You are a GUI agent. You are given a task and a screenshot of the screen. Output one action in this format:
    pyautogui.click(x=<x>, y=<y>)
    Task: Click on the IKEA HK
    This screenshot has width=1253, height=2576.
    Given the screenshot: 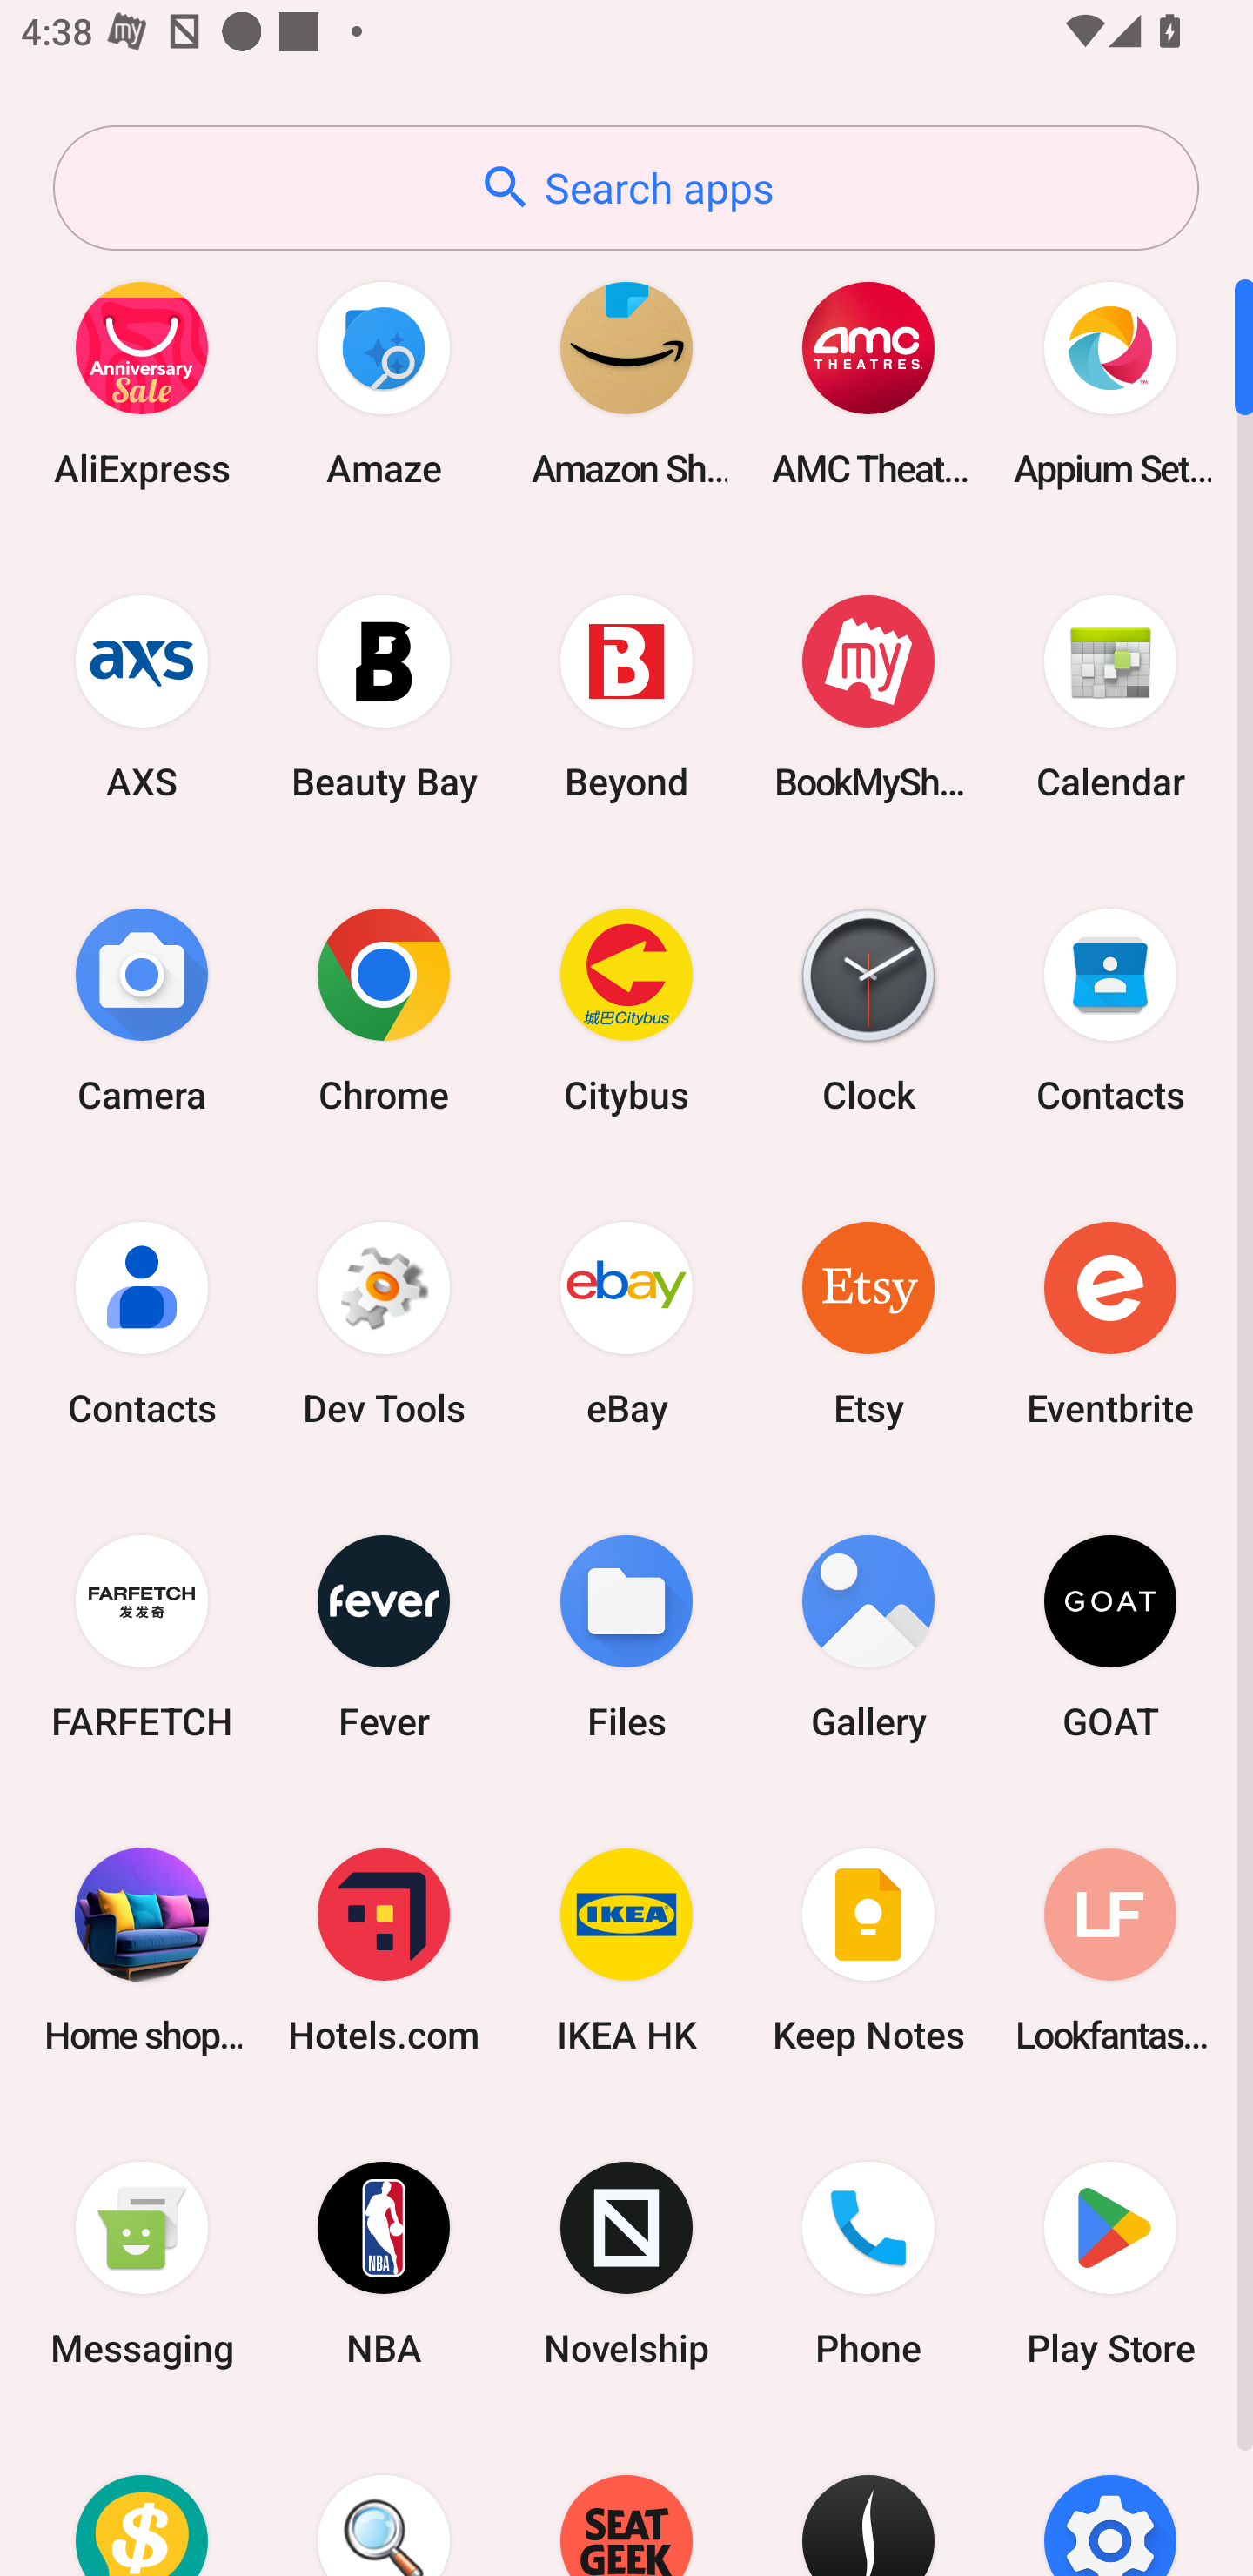 What is the action you would take?
    pyautogui.click(x=626, y=1949)
    